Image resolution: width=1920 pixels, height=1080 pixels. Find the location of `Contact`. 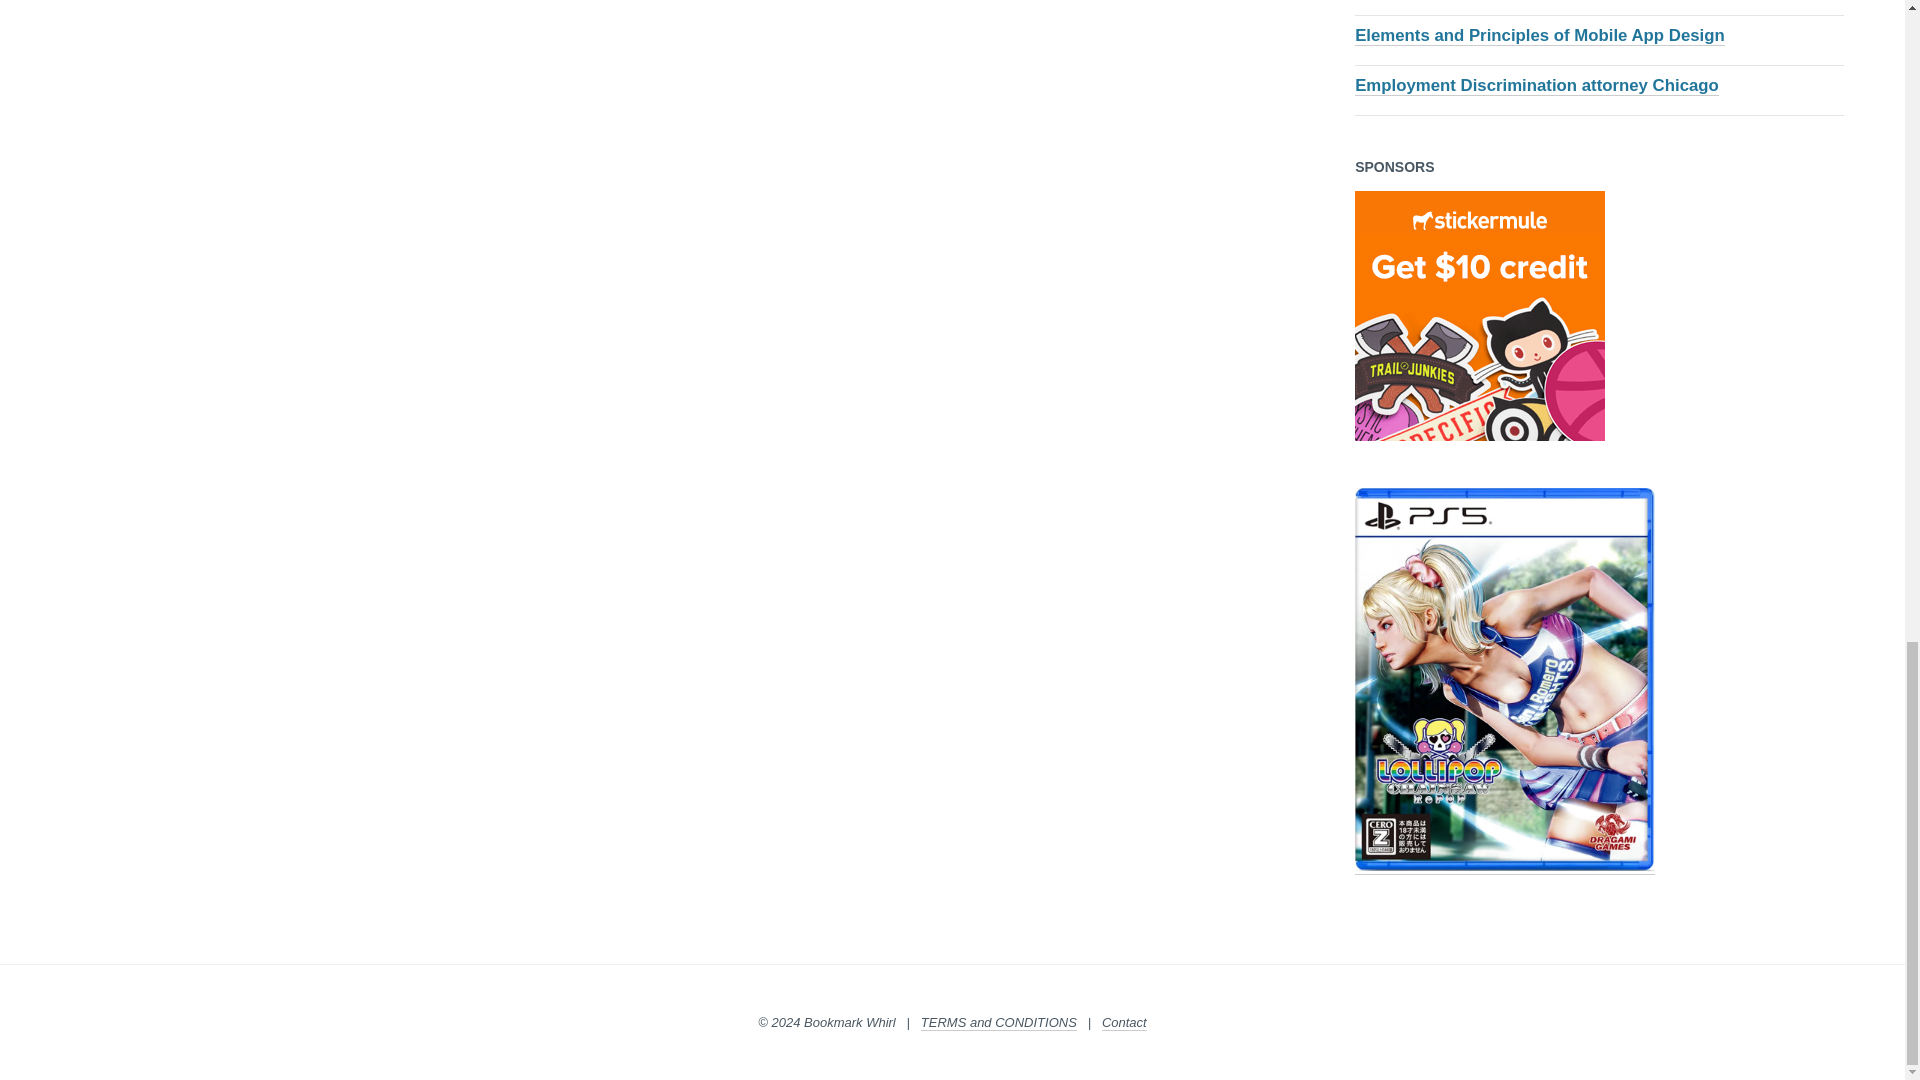

Contact is located at coordinates (1124, 1023).